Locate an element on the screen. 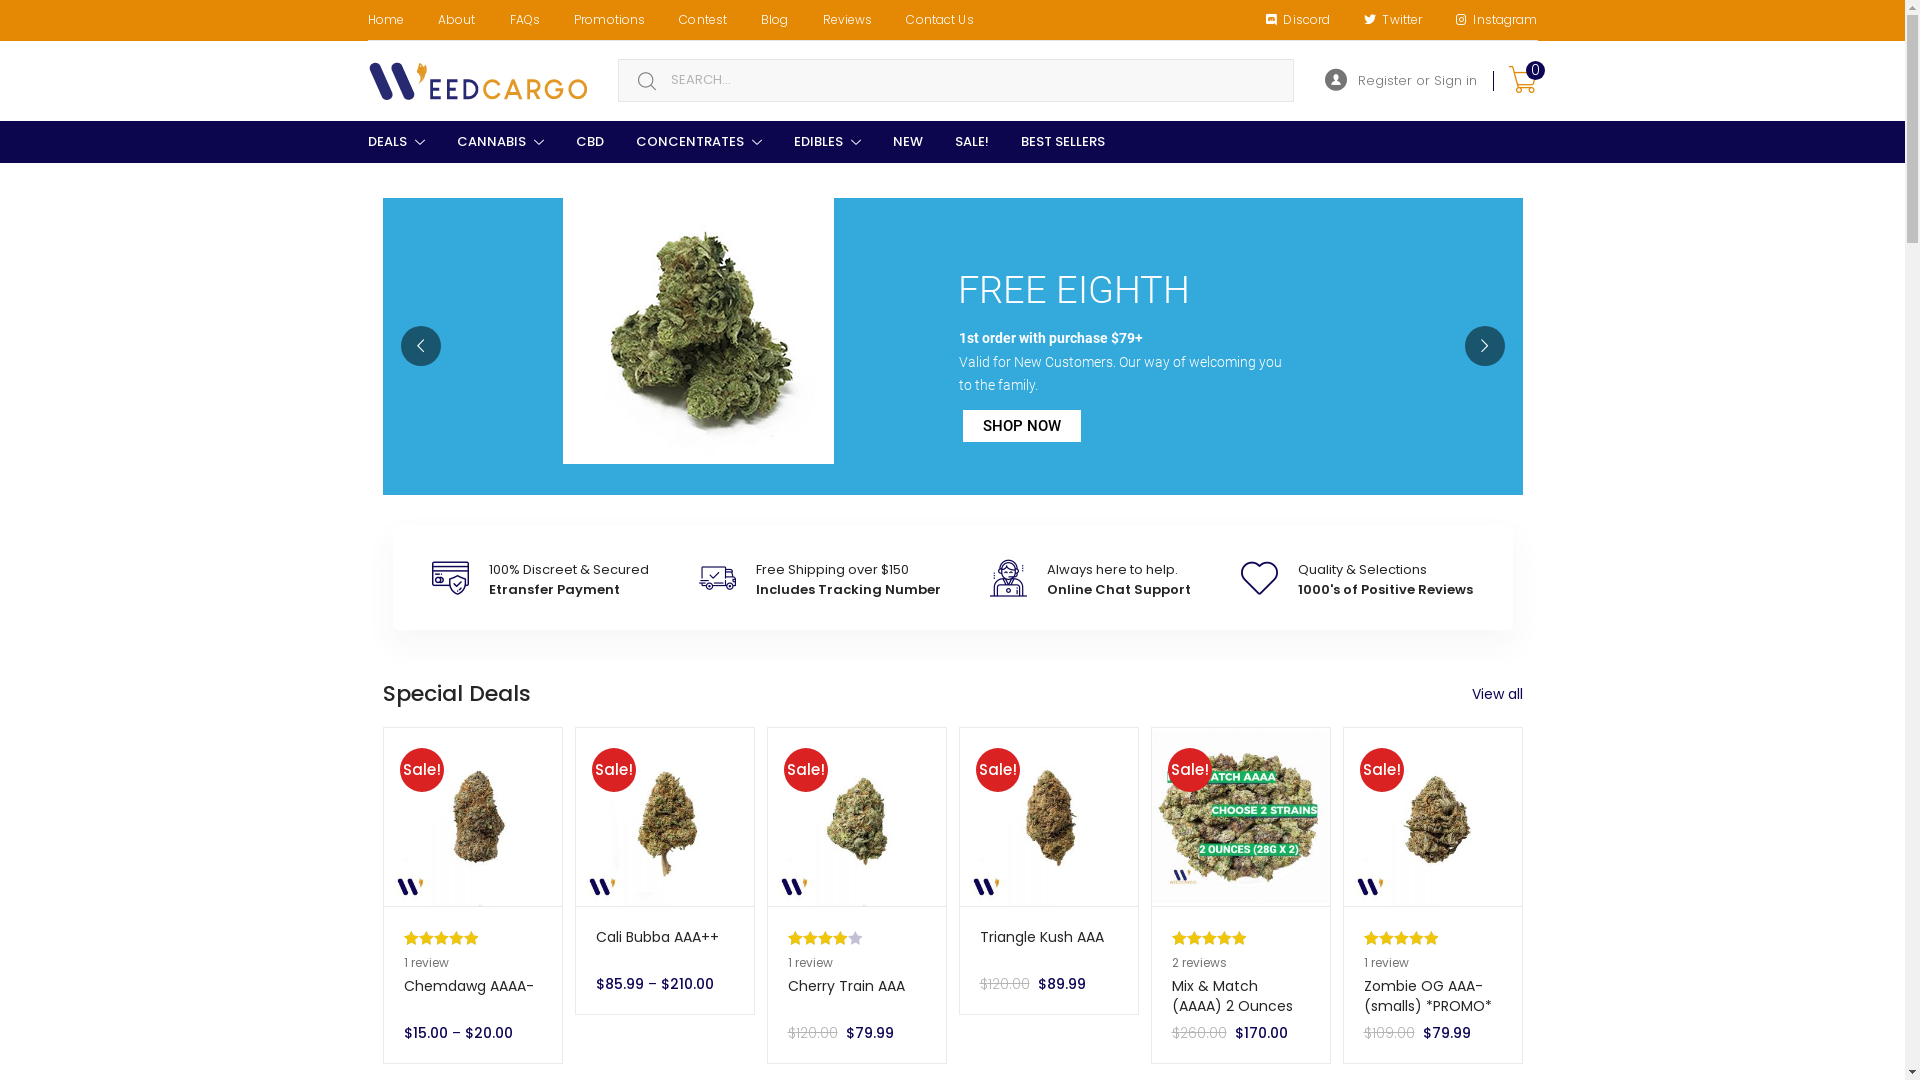 The height and width of the screenshot is (1080, 1920). Triangle Kush AAA




$120.00 $89.99 is located at coordinates (1048, 960).